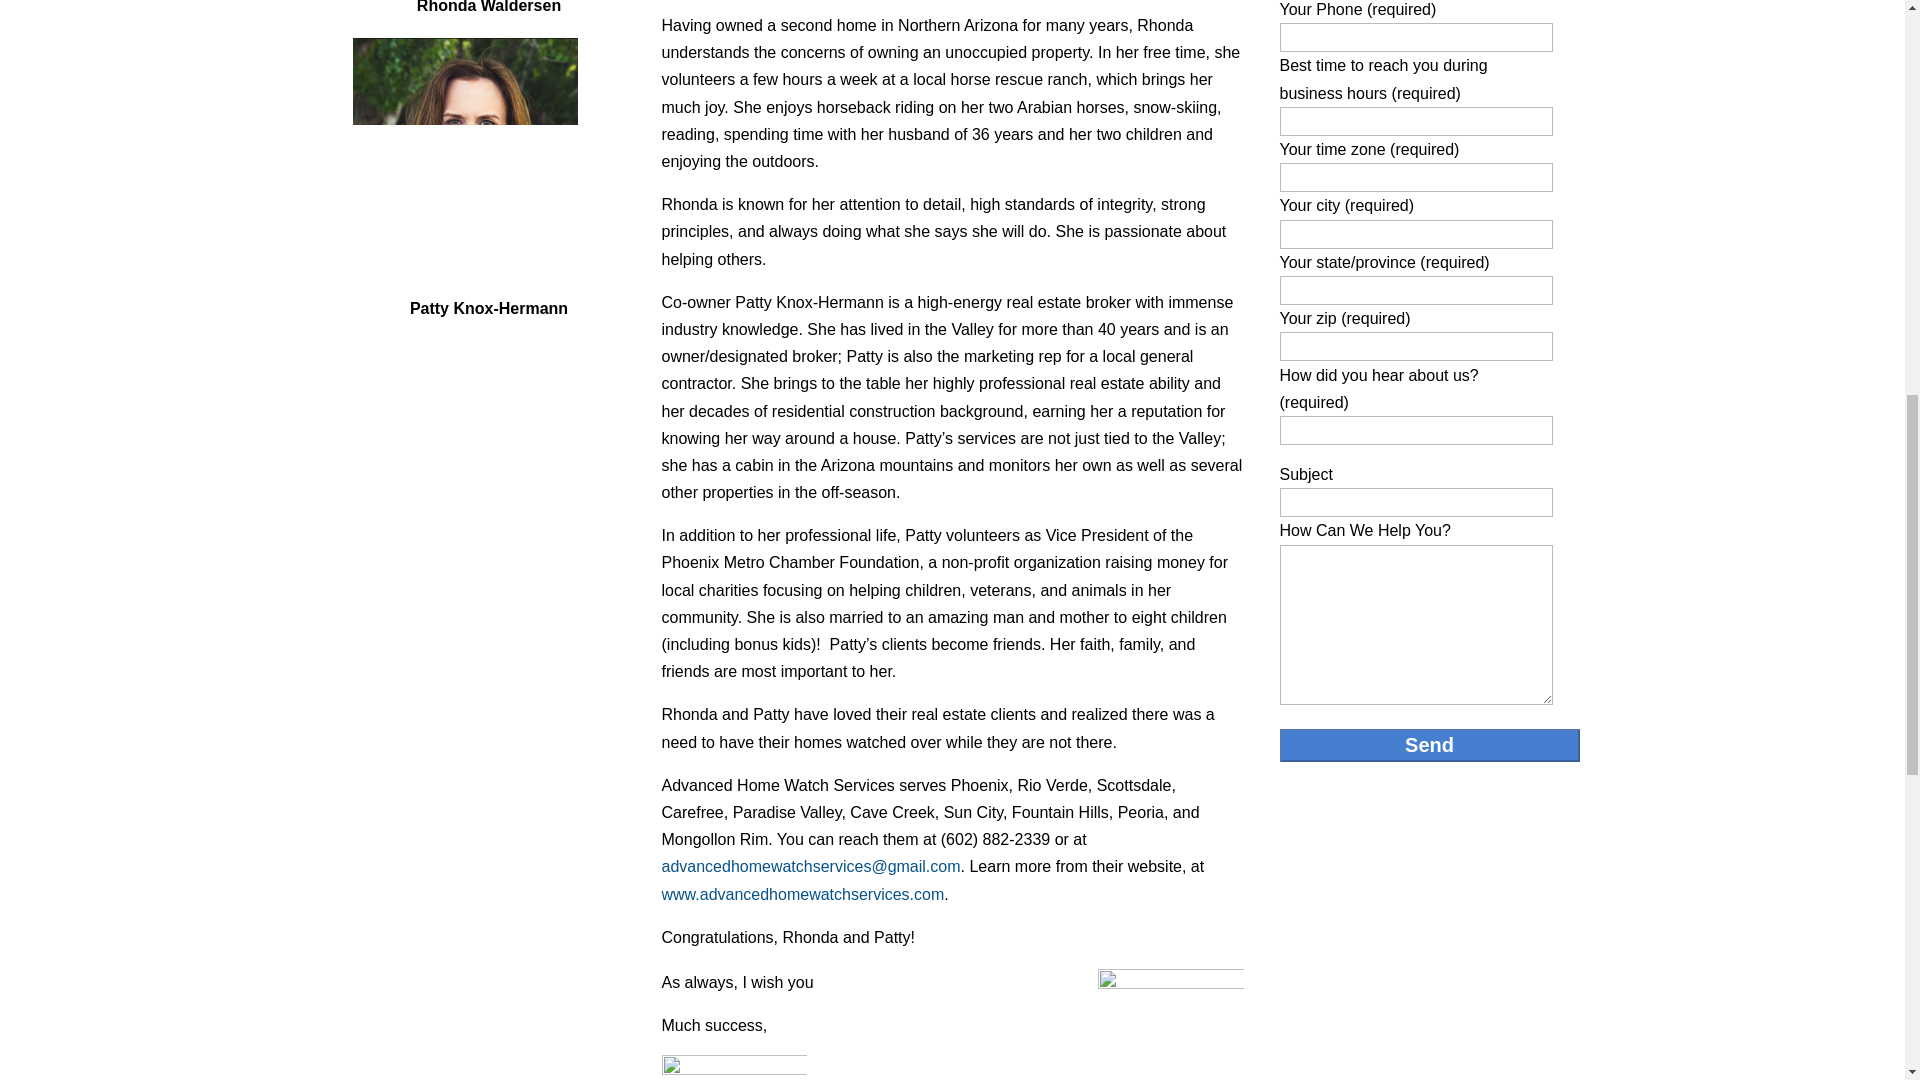 The width and height of the screenshot is (1920, 1080). Describe the element at coordinates (1430, 746) in the screenshot. I see `Send` at that location.